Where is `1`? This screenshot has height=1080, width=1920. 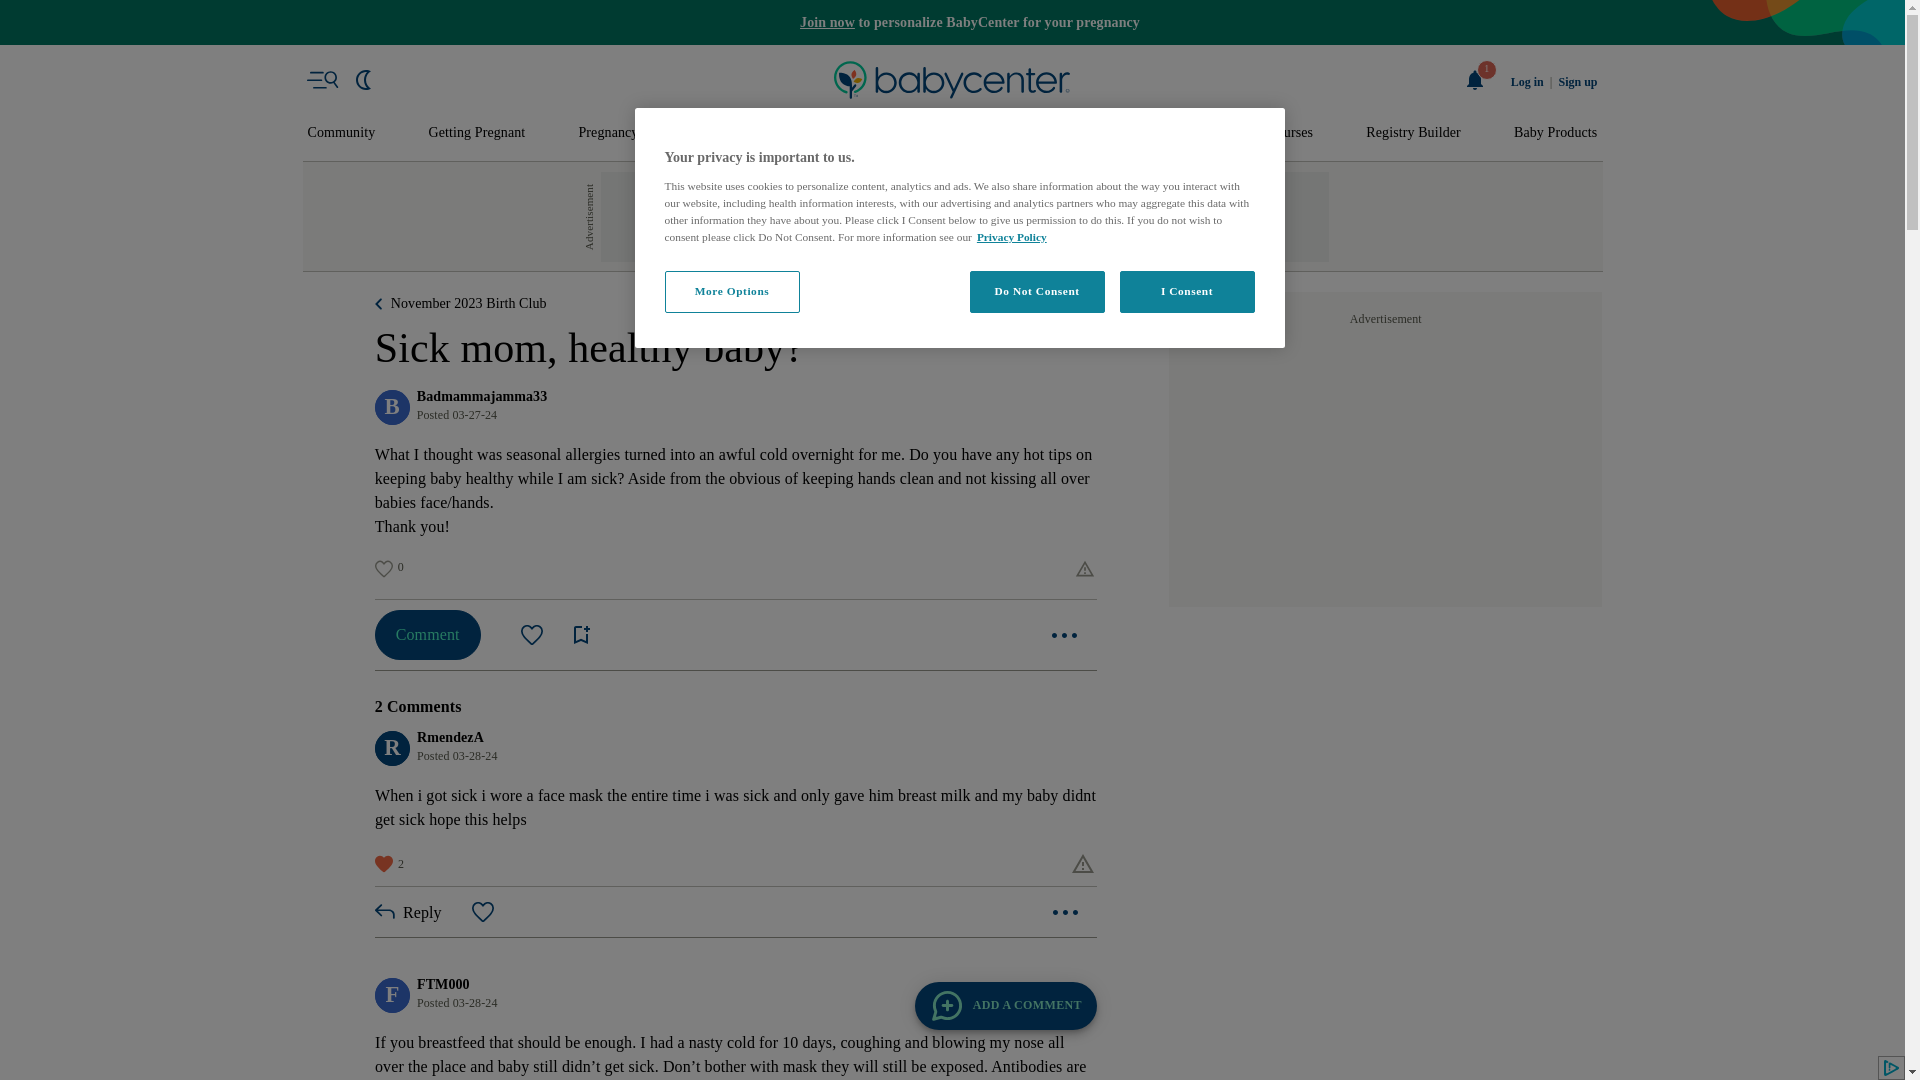
1 is located at coordinates (1475, 80).